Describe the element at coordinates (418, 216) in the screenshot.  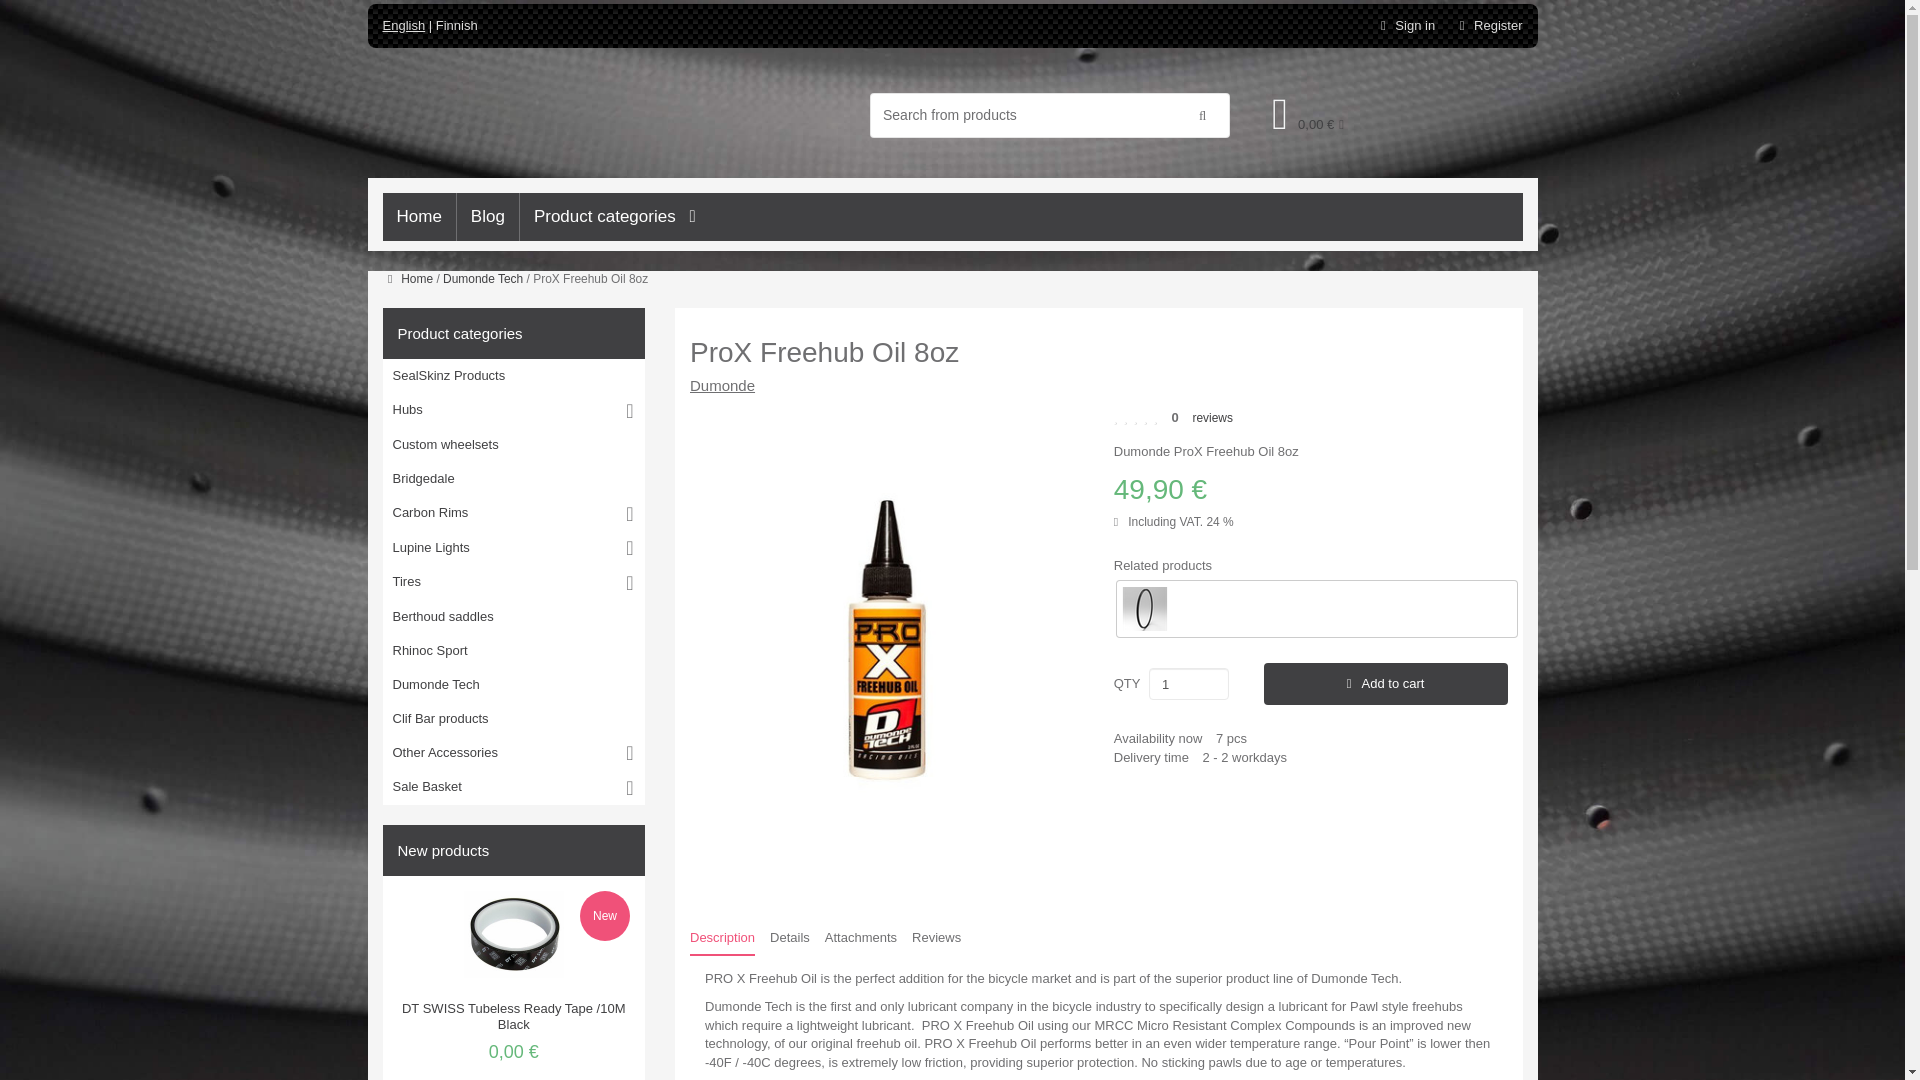
I see `Home` at that location.